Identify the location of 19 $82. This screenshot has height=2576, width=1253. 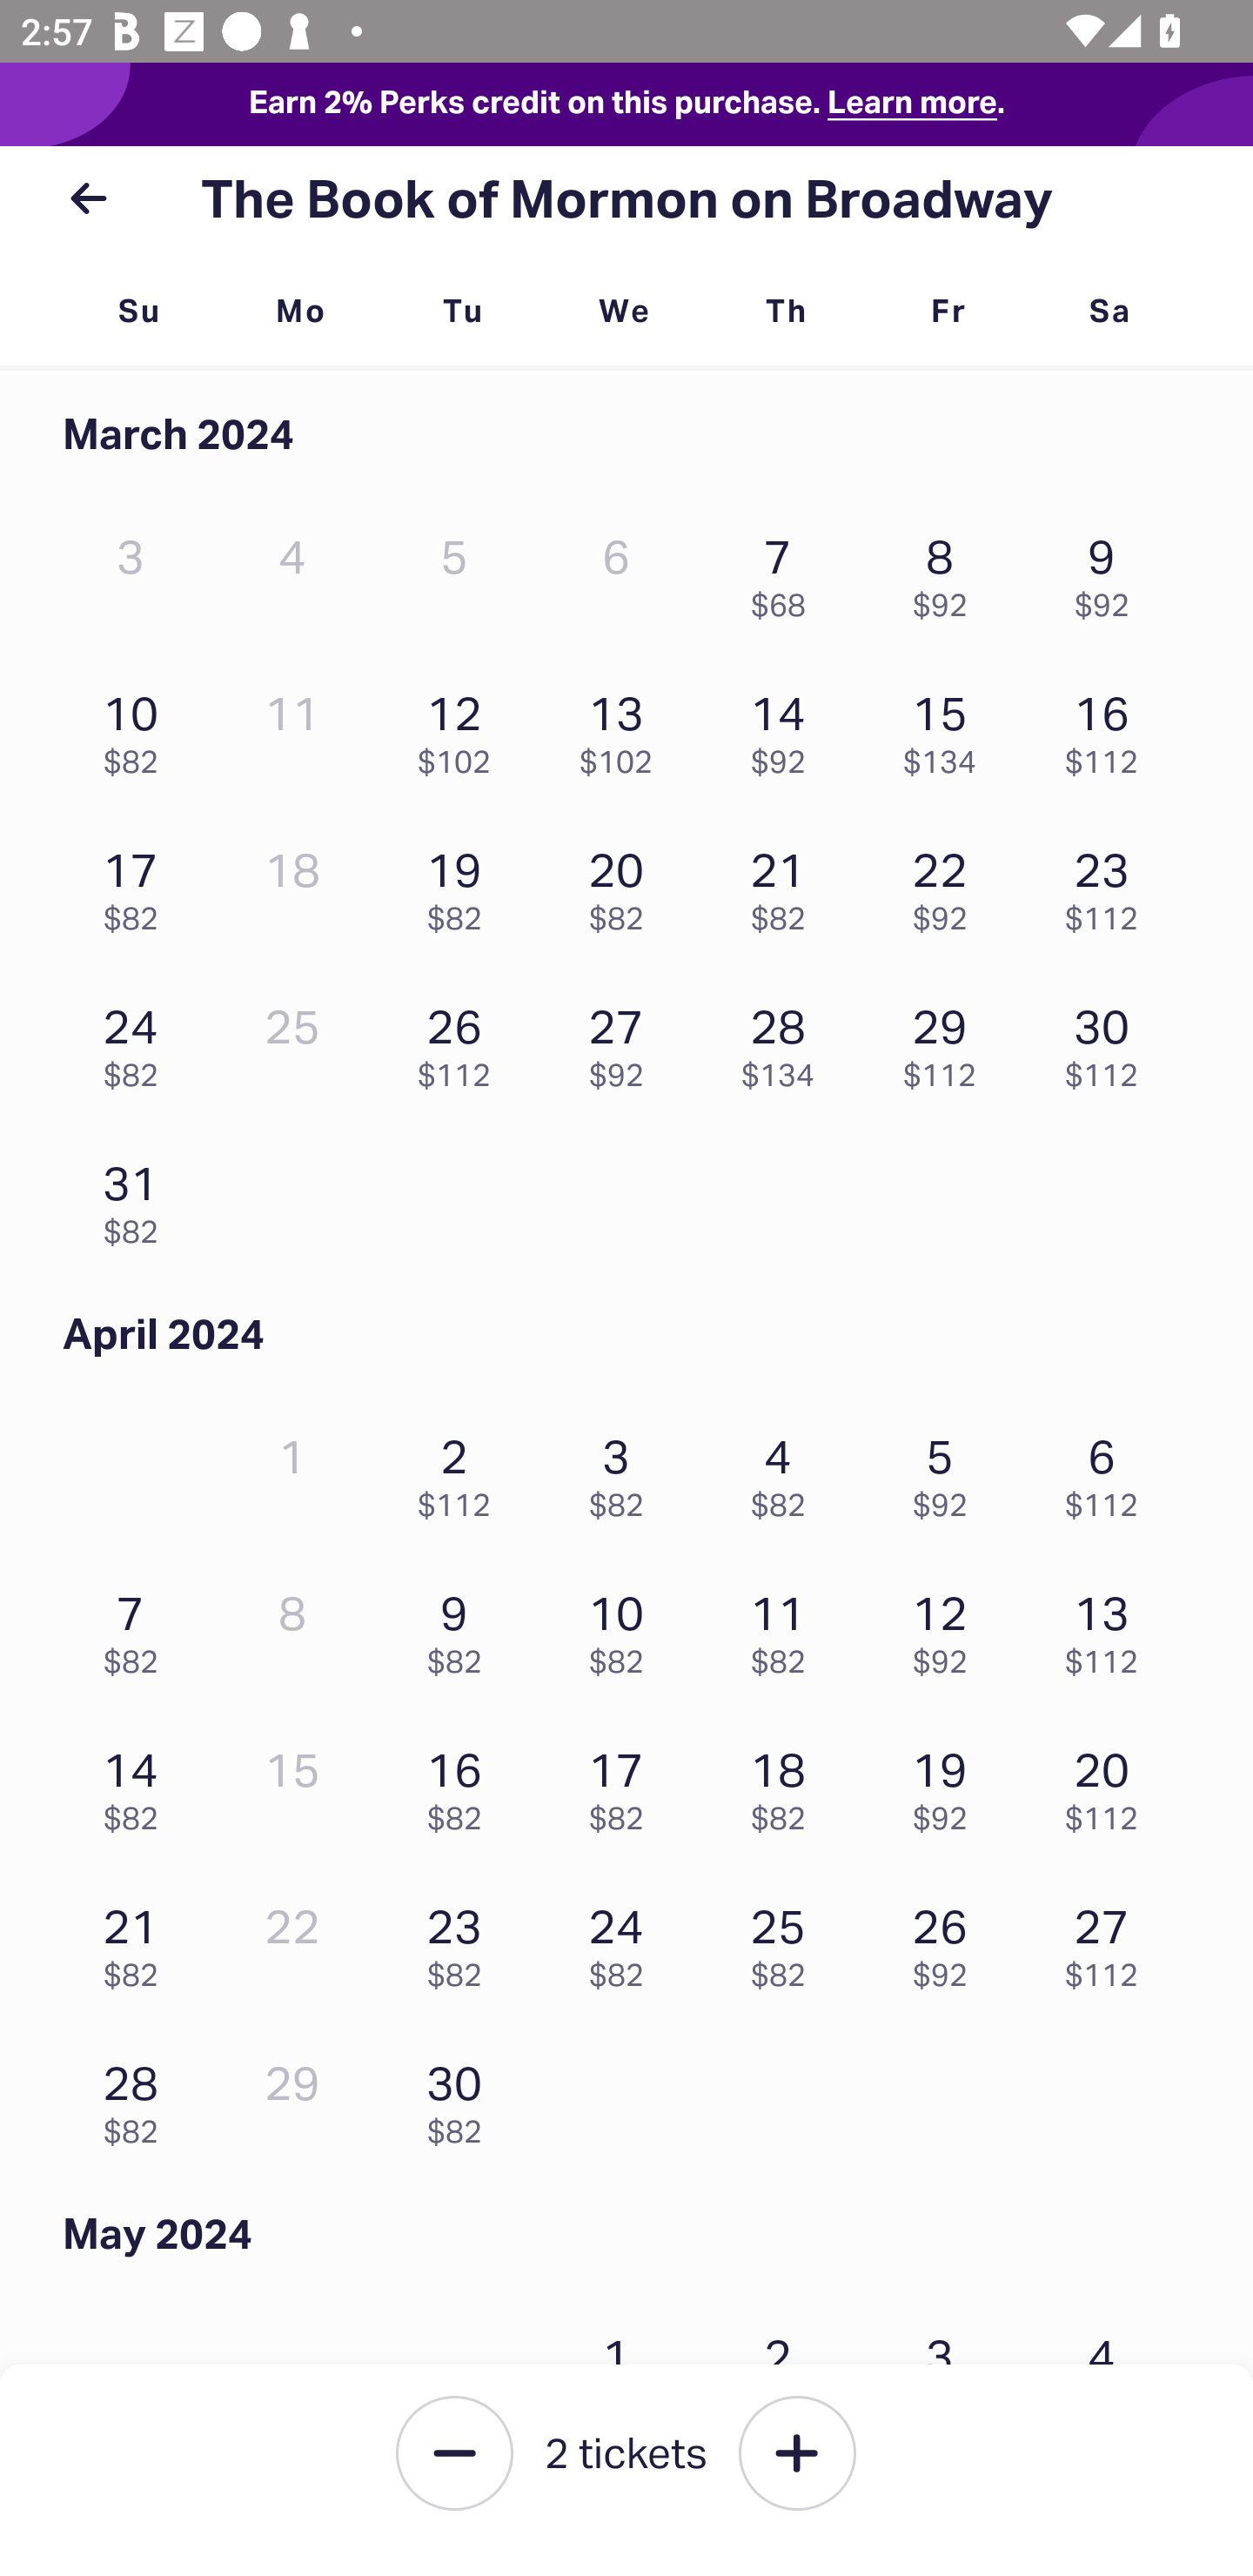
(461, 884).